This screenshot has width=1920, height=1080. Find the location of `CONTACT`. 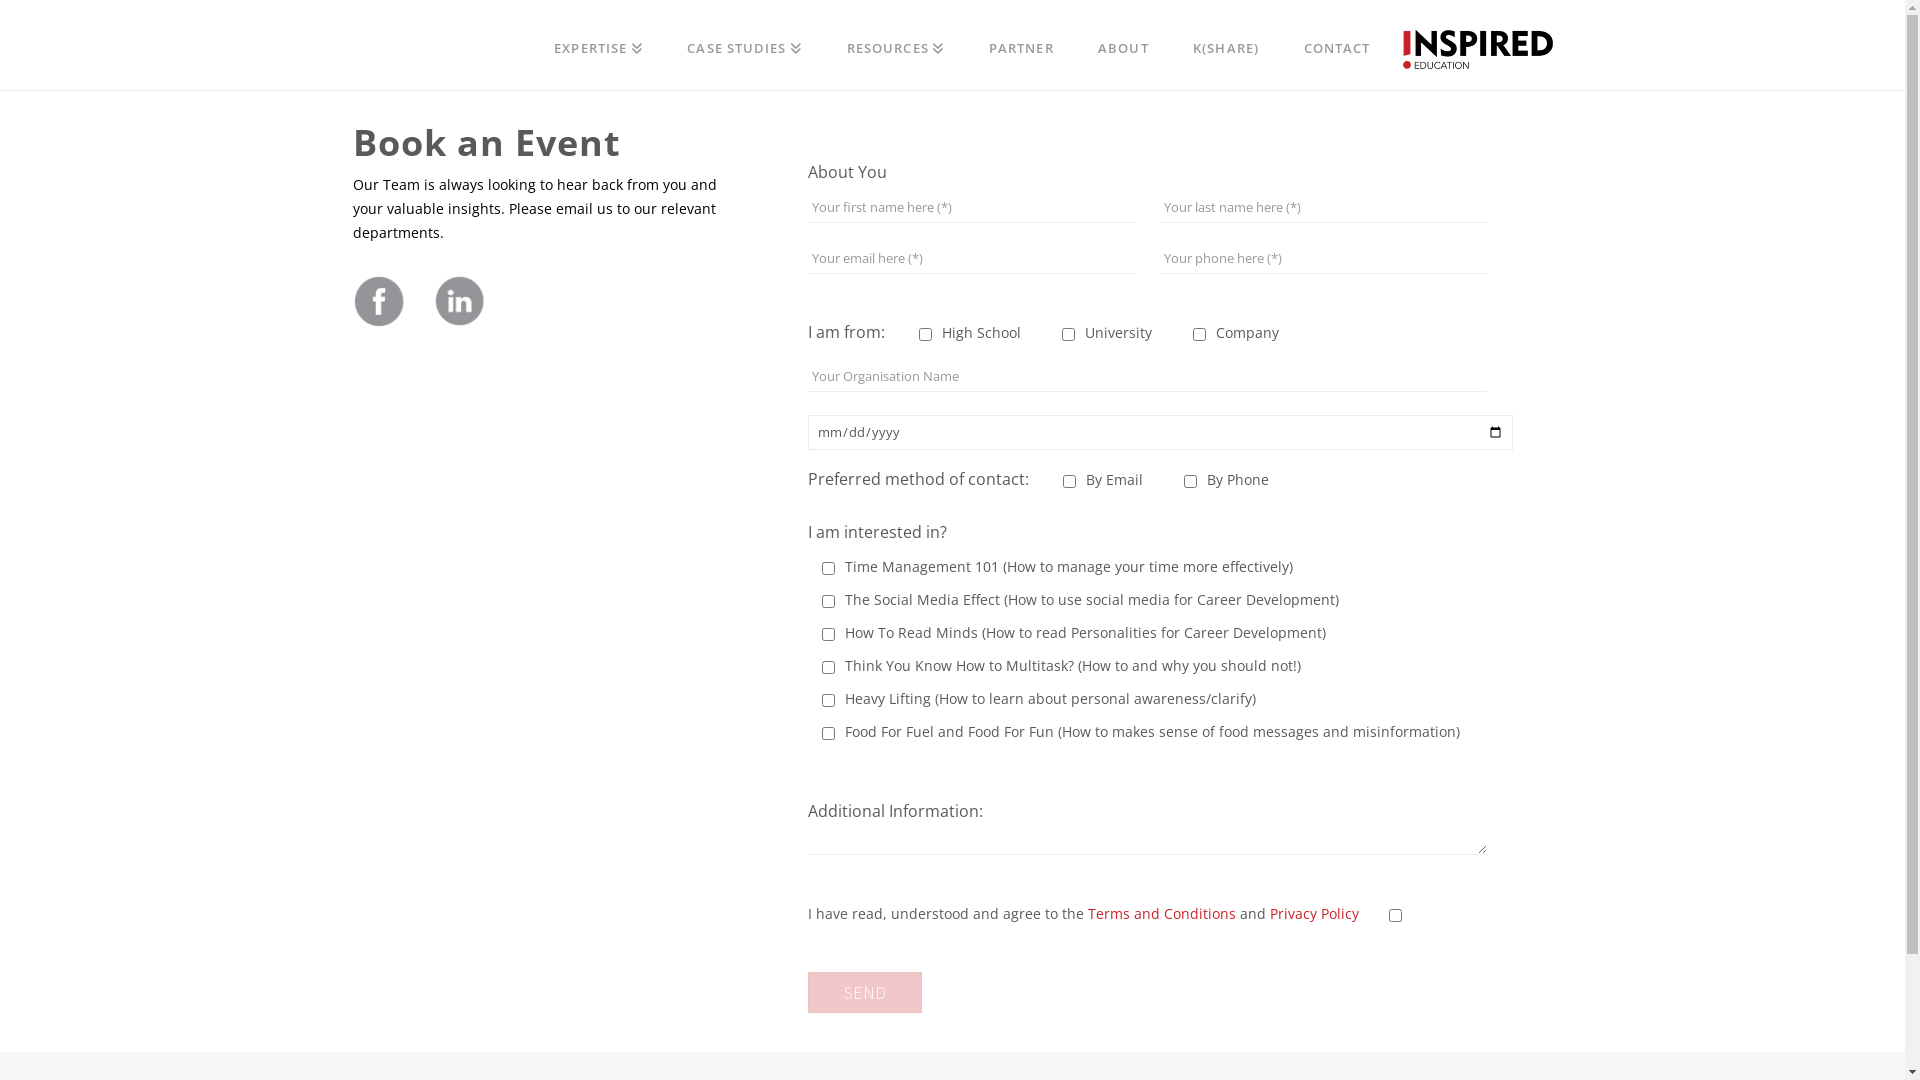

CONTACT is located at coordinates (1336, 45).